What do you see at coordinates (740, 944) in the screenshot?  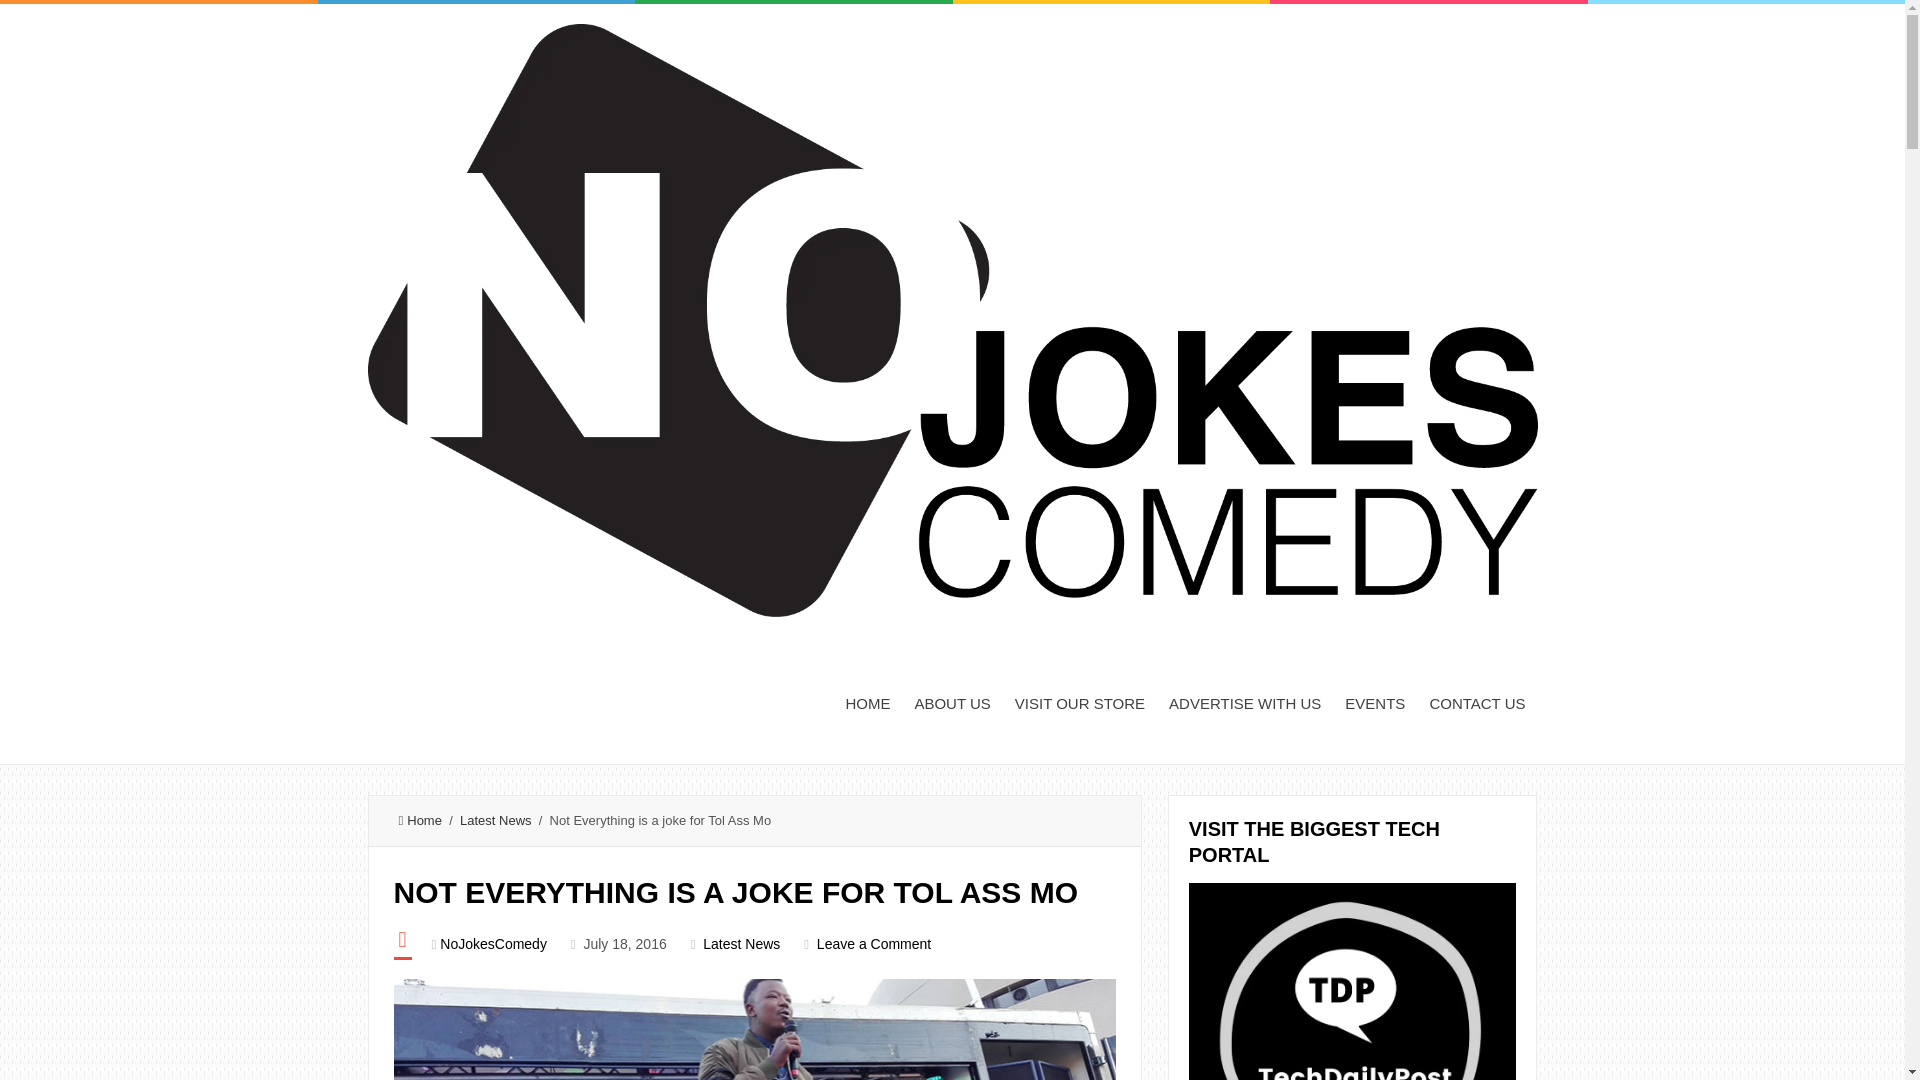 I see `Latest News` at bounding box center [740, 944].